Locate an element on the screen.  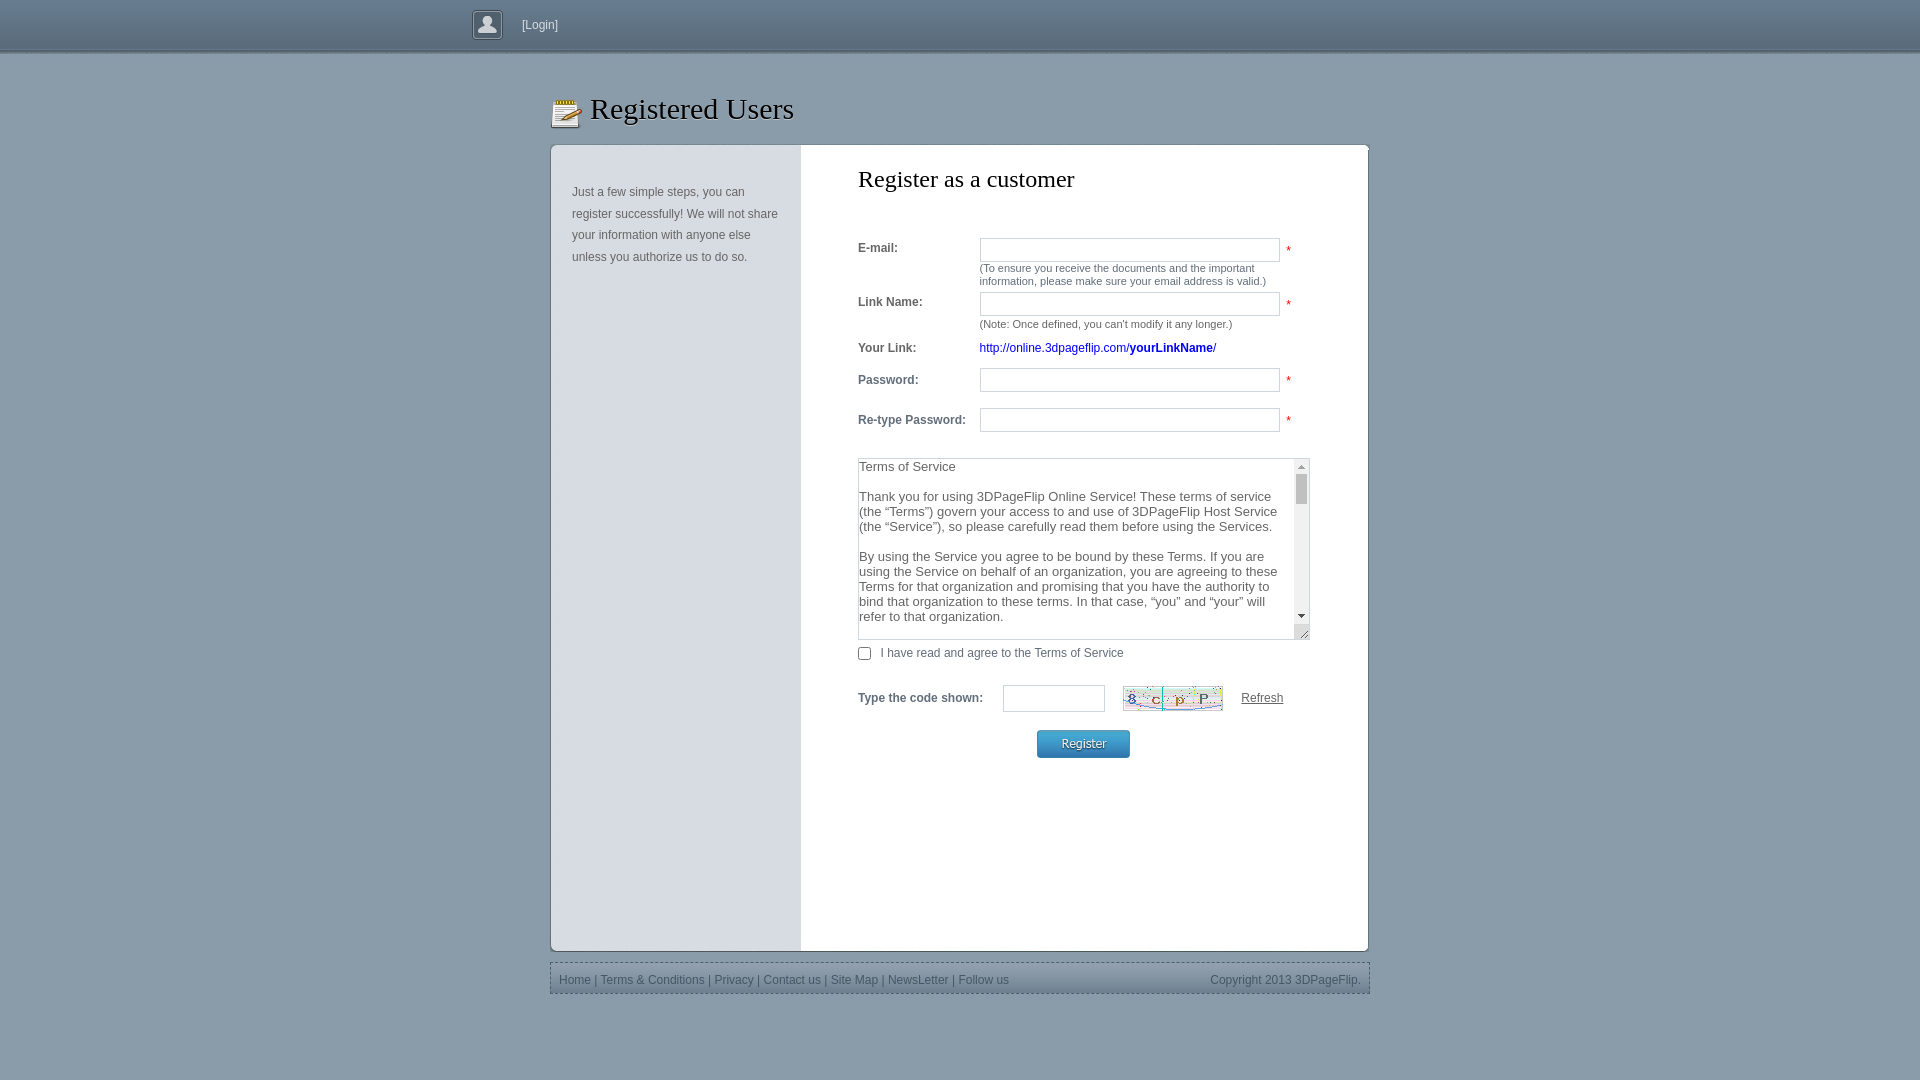
* is located at coordinates (1288, 251).